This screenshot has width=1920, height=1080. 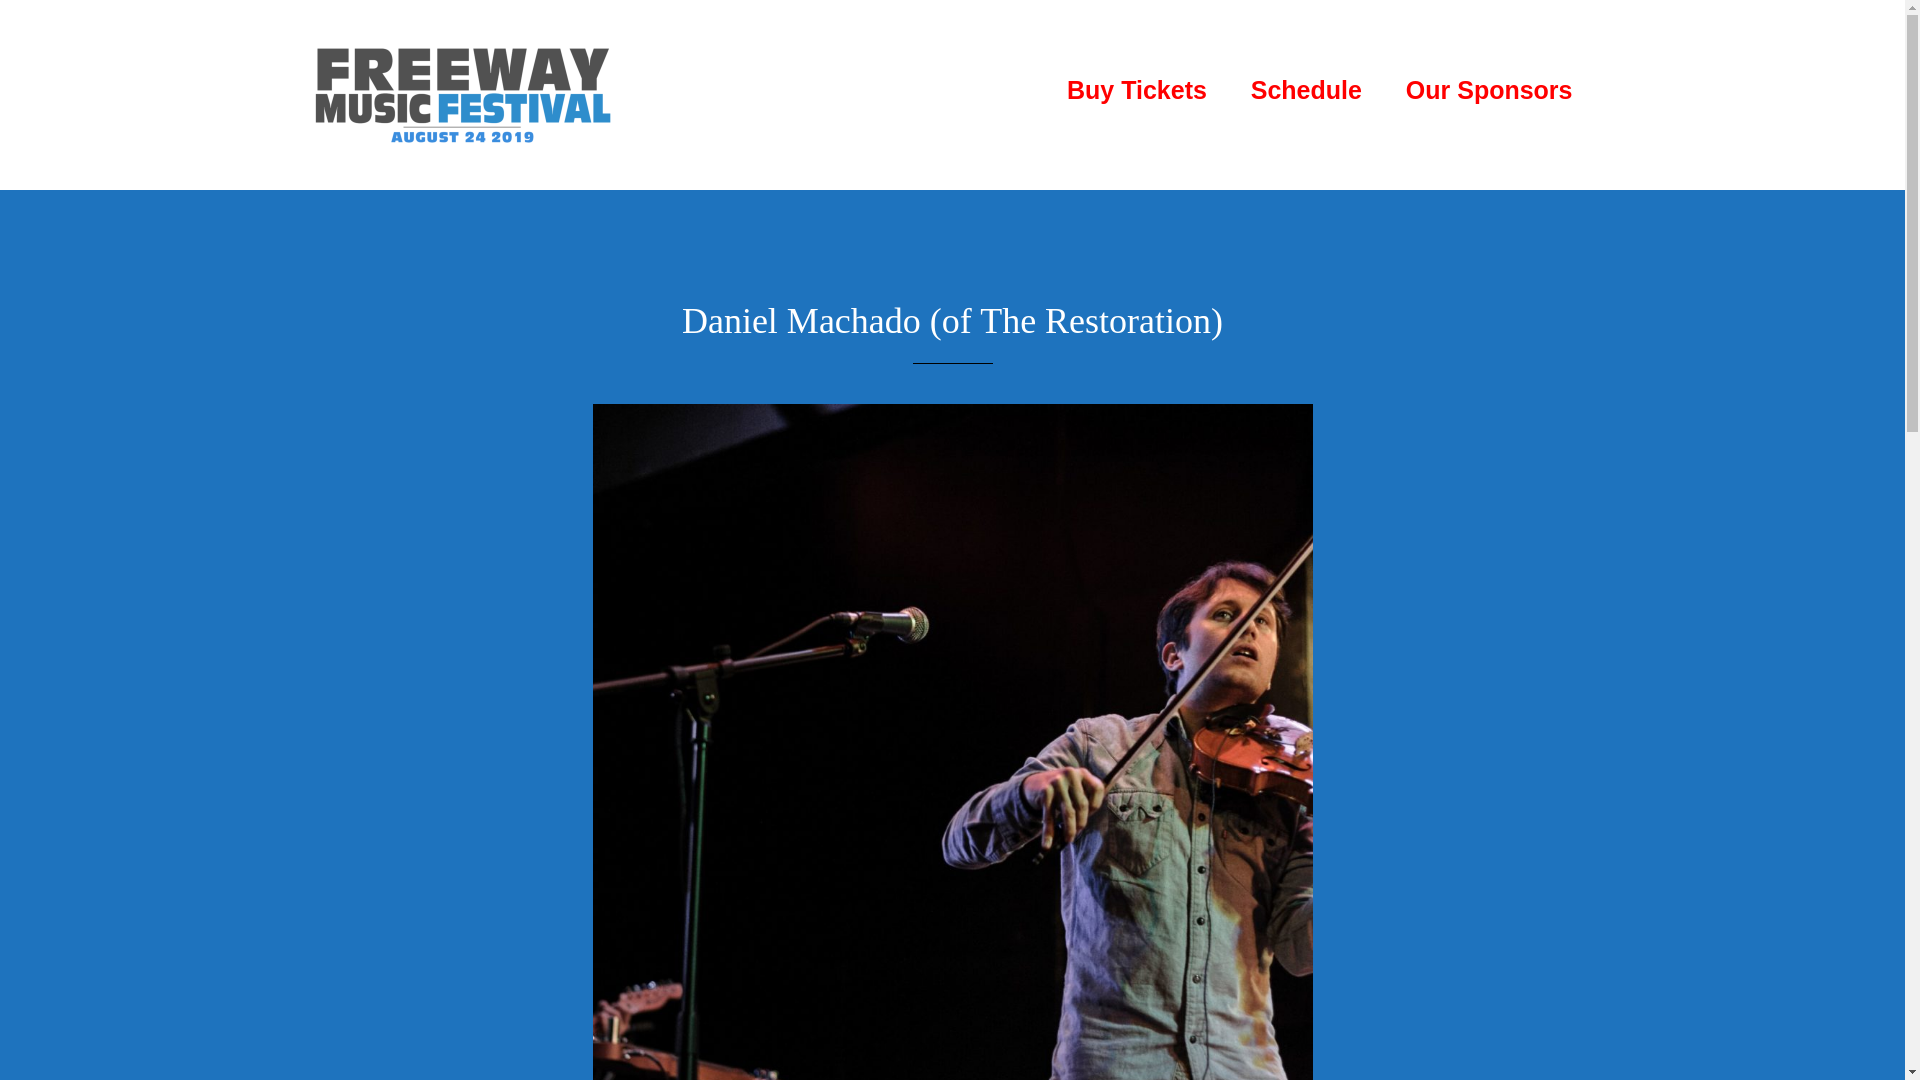 What do you see at coordinates (1306, 90) in the screenshot?
I see `Schedule` at bounding box center [1306, 90].